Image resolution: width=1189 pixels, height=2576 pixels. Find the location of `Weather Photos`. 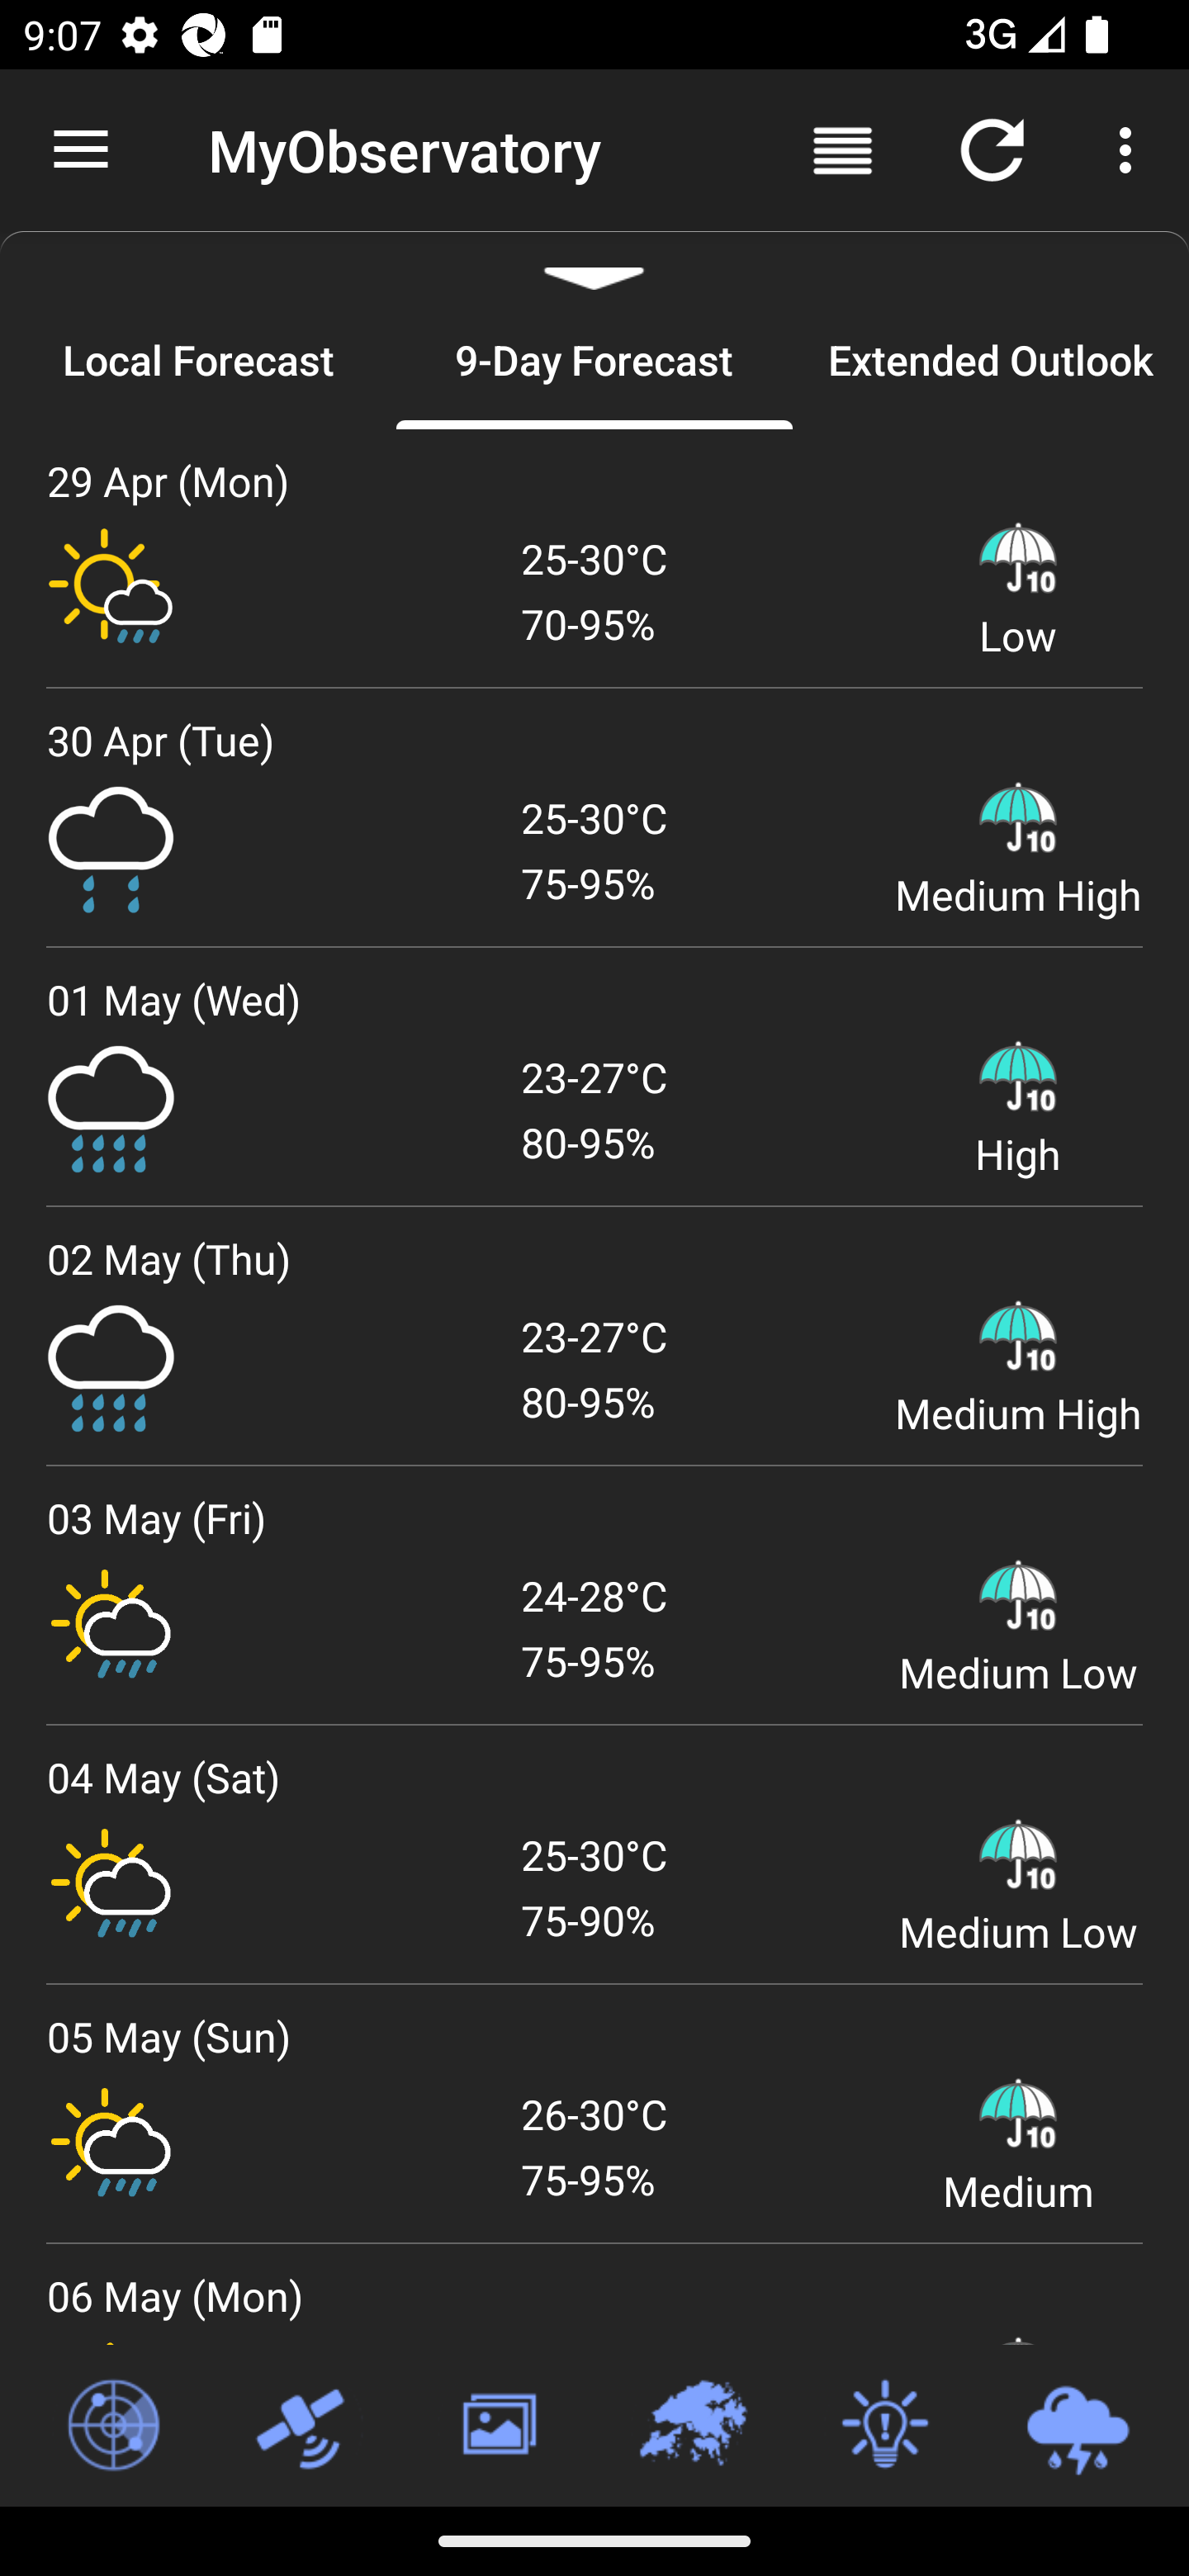

Weather Photos is located at coordinates (497, 2426).